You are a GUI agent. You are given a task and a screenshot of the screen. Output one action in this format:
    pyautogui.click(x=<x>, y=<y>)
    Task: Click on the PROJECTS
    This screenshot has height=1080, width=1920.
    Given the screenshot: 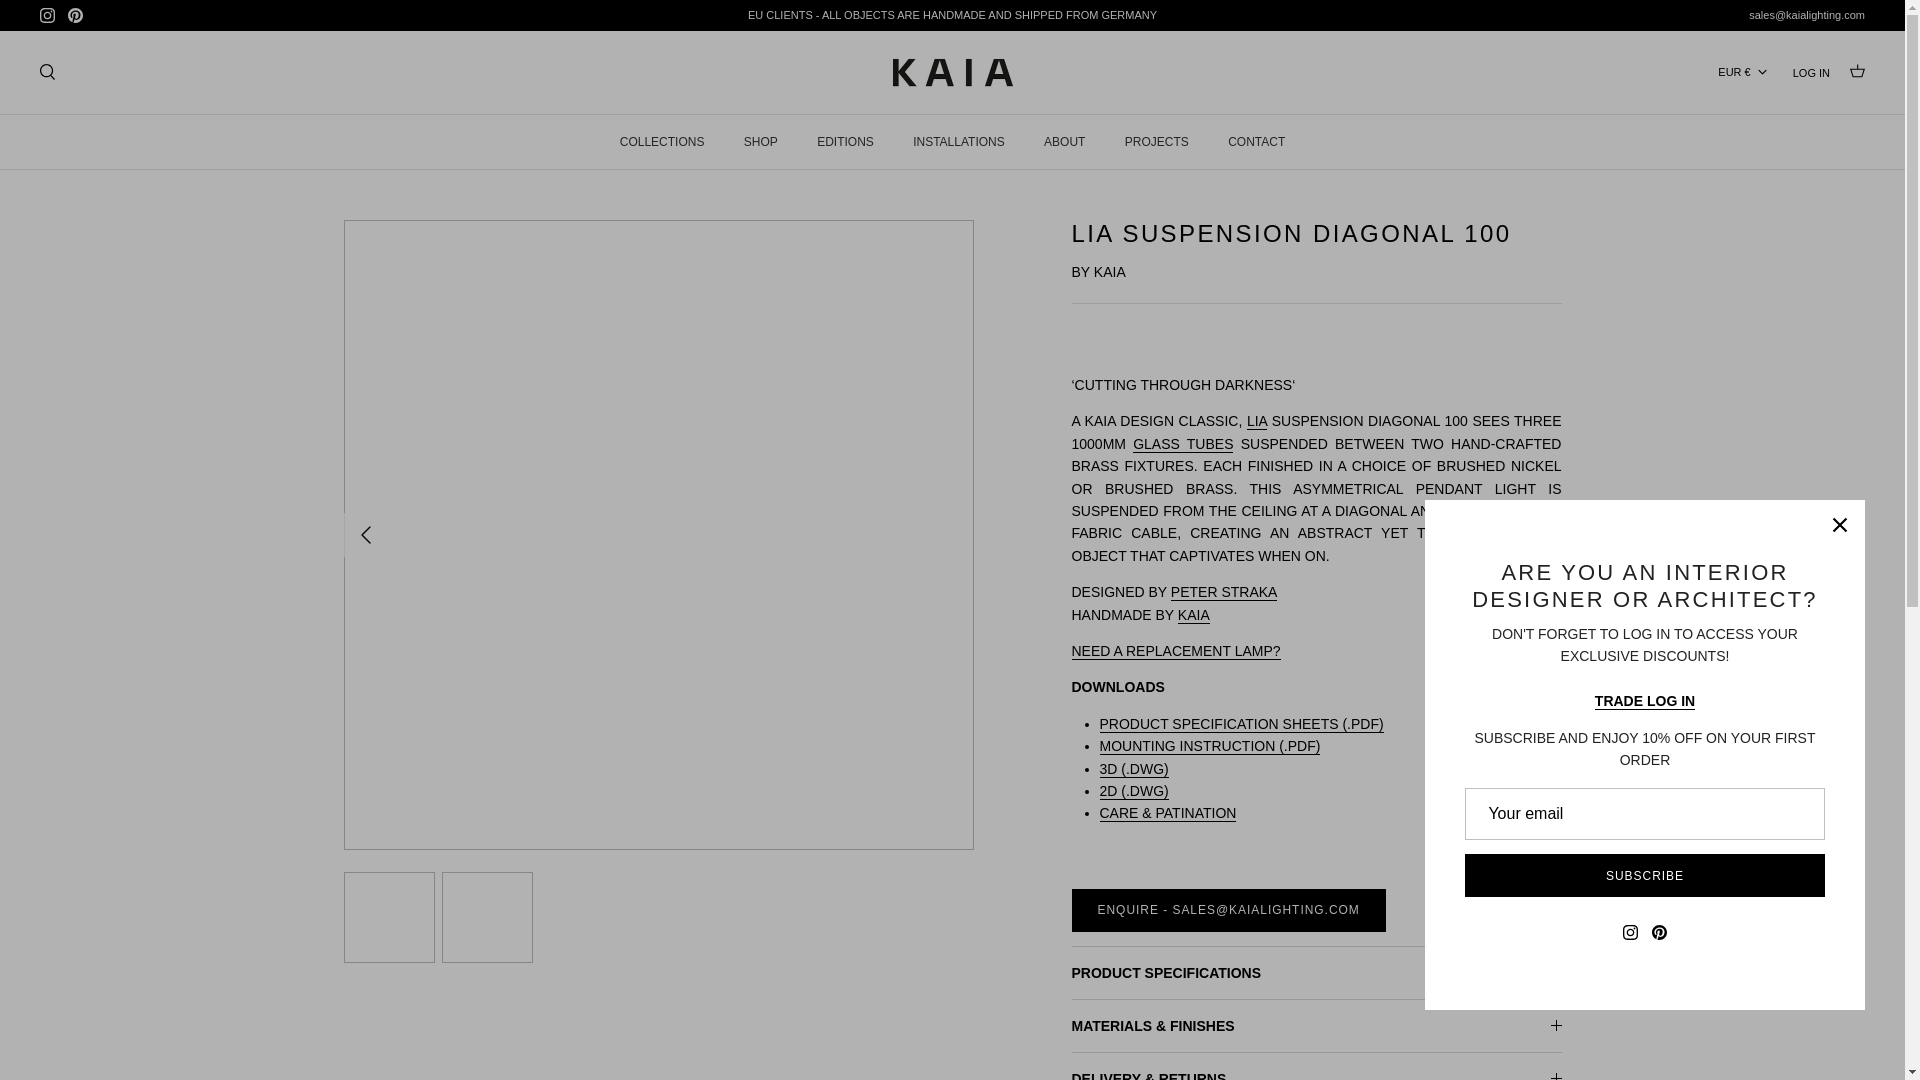 What is the action you would take?
    pyautogui.click(x=1157, y=141)
    